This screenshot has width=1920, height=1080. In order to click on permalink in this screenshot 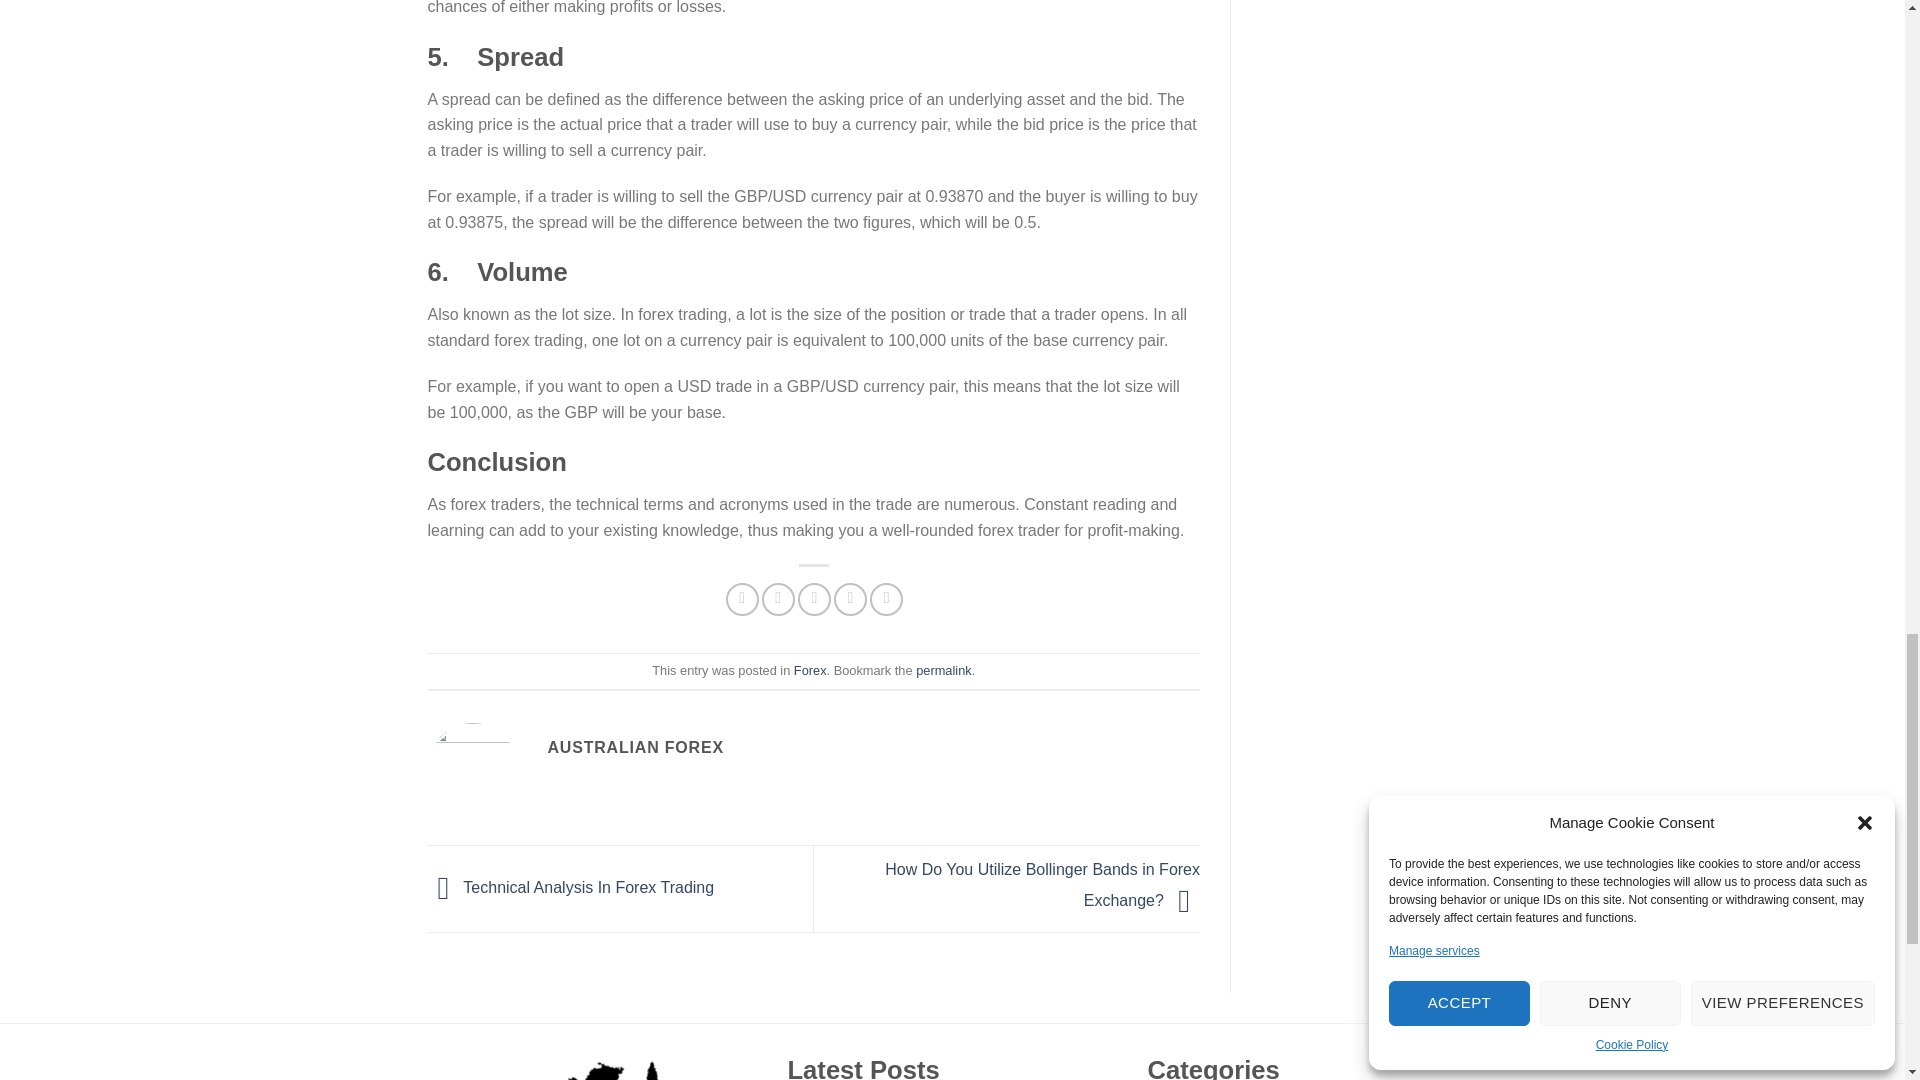, I will do `click(943, 670)`.